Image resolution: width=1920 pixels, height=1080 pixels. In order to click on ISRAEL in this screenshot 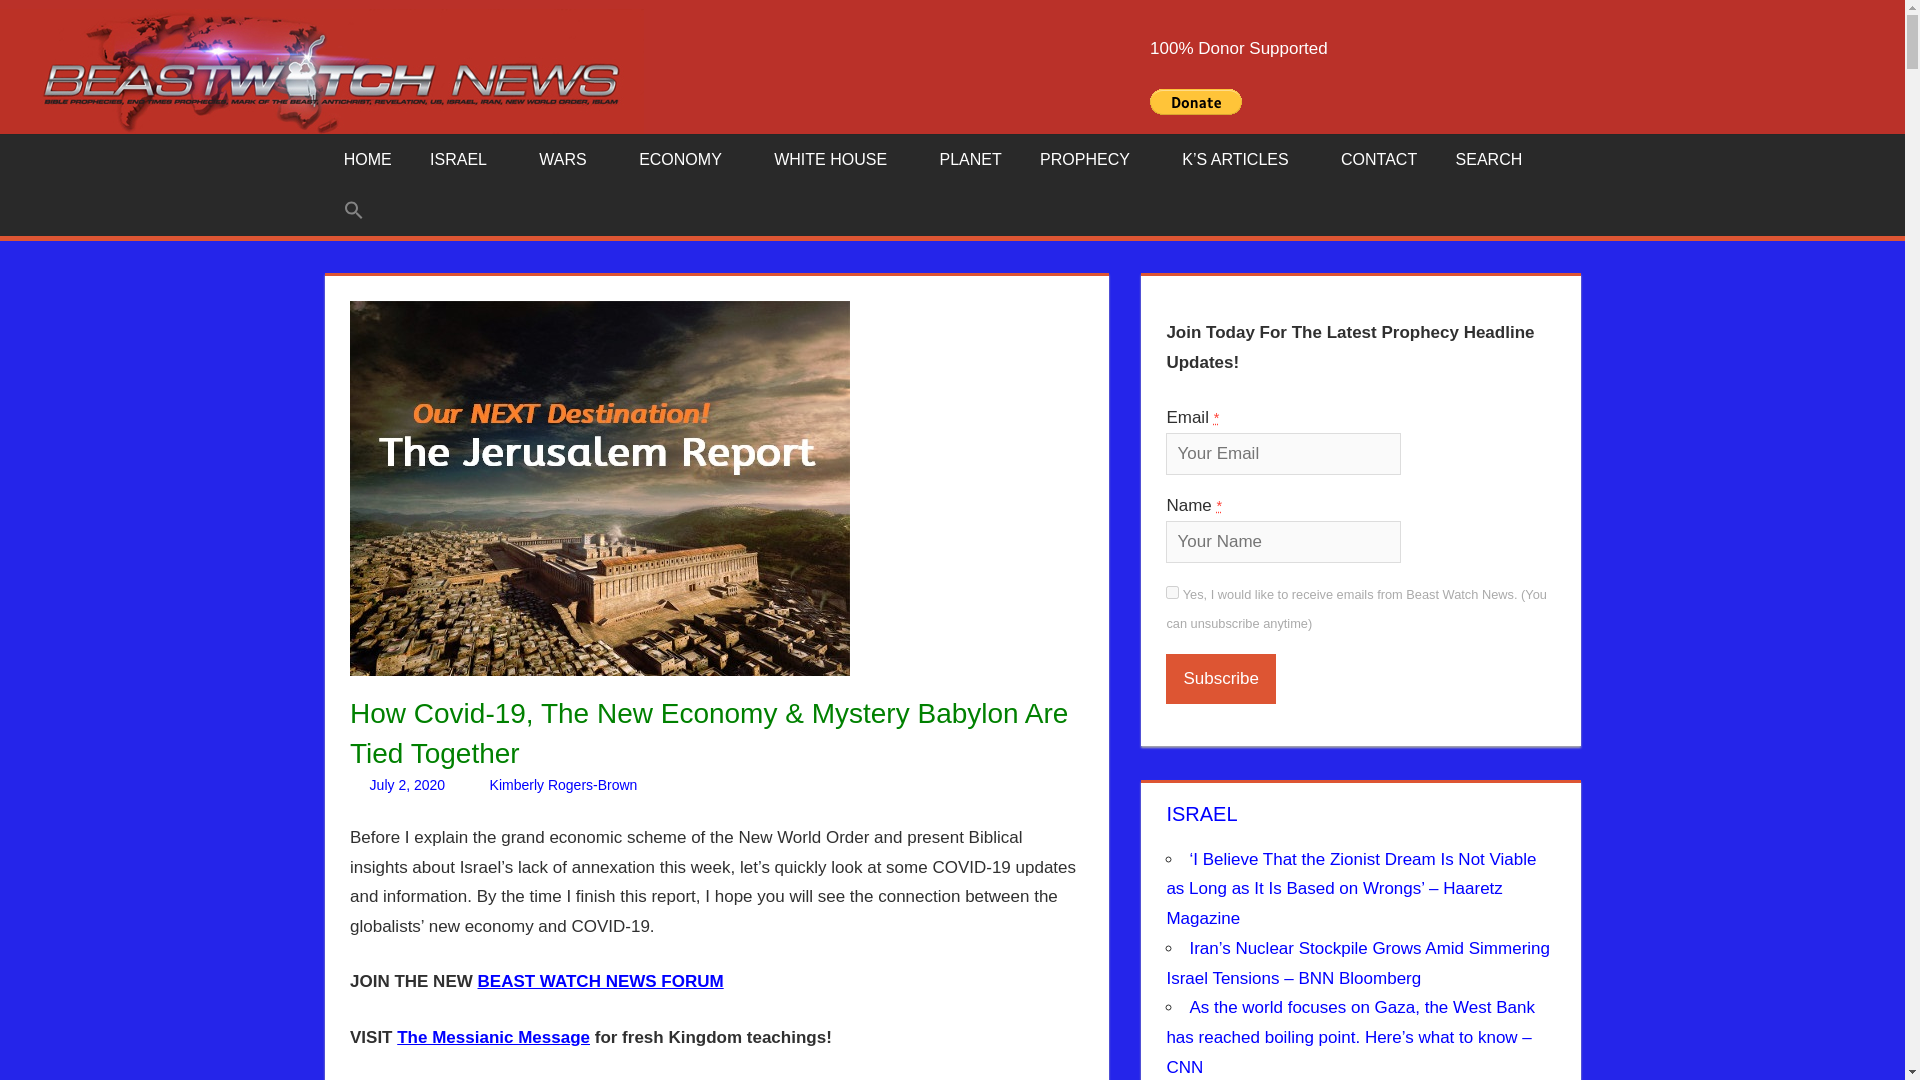, I will do `click(465, 160)`.